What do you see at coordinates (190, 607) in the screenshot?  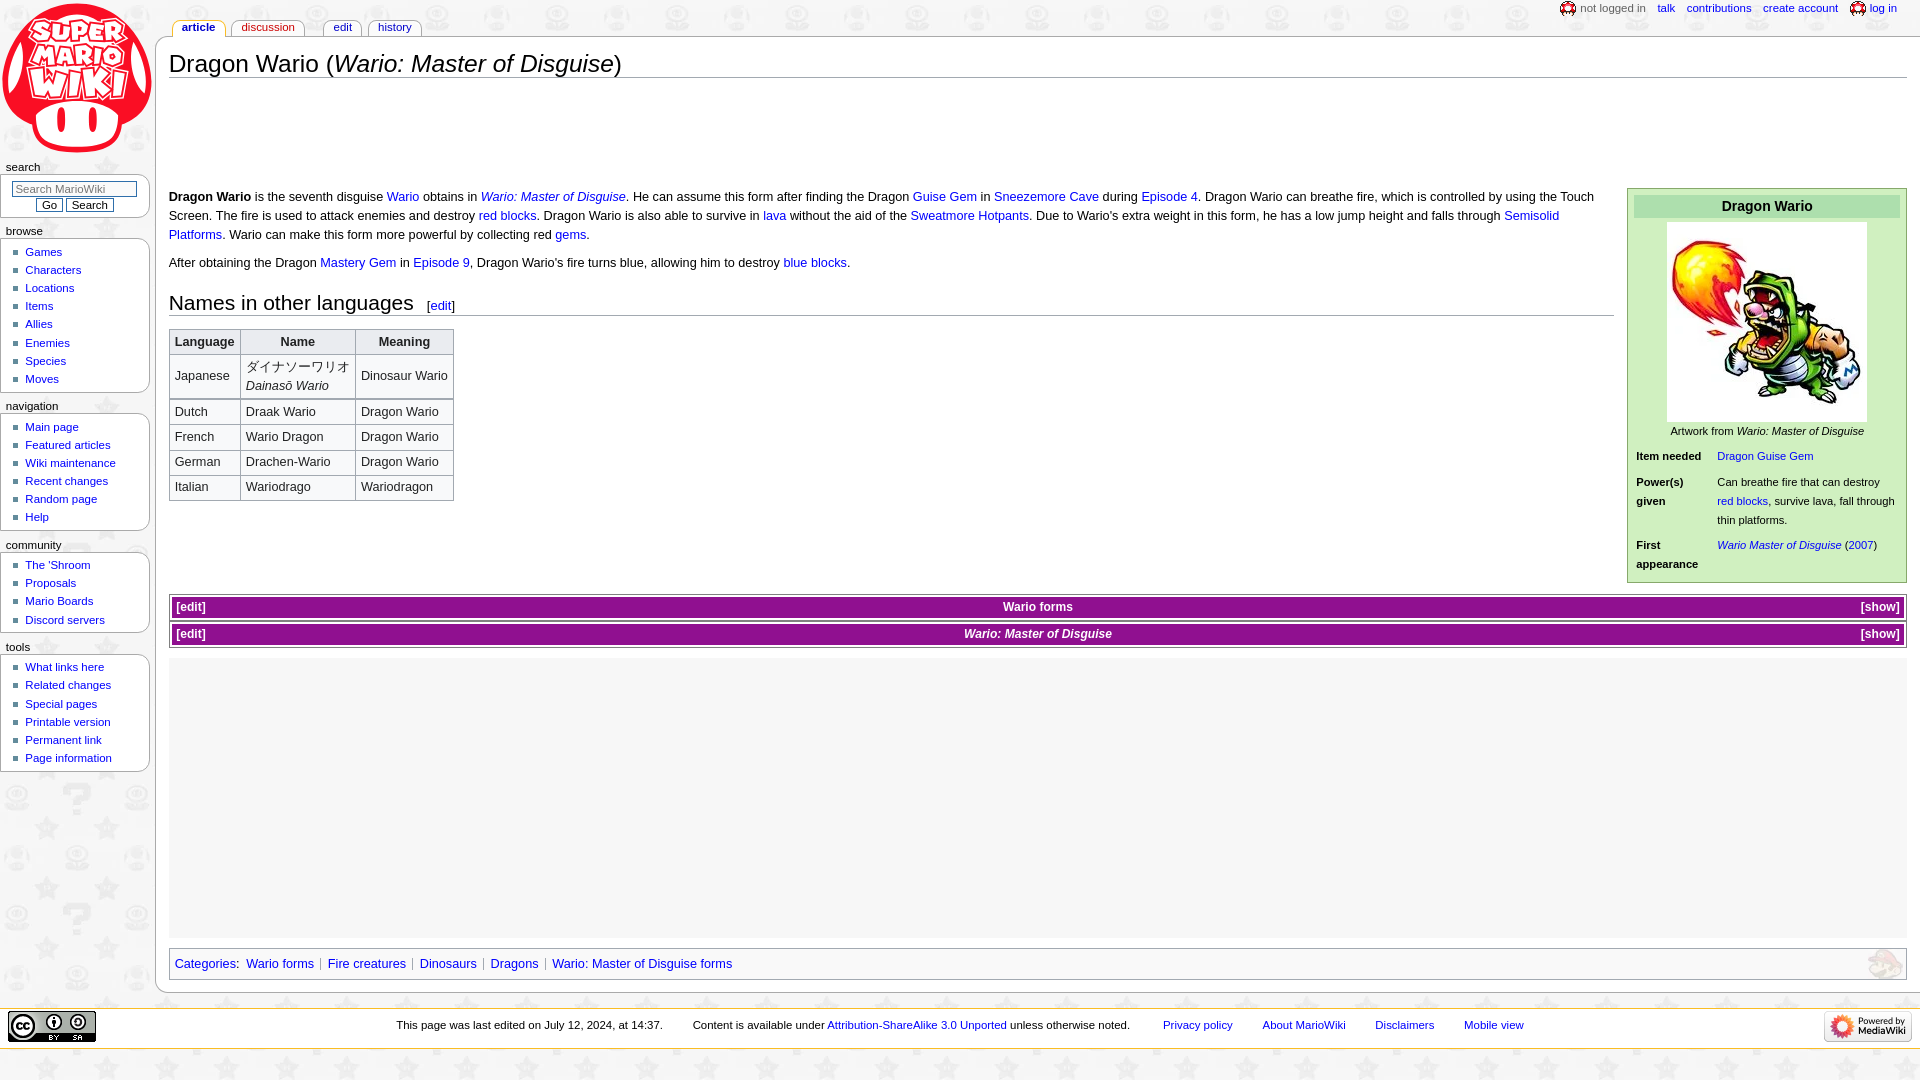 I see `edit` at bounding box center [190, 607].